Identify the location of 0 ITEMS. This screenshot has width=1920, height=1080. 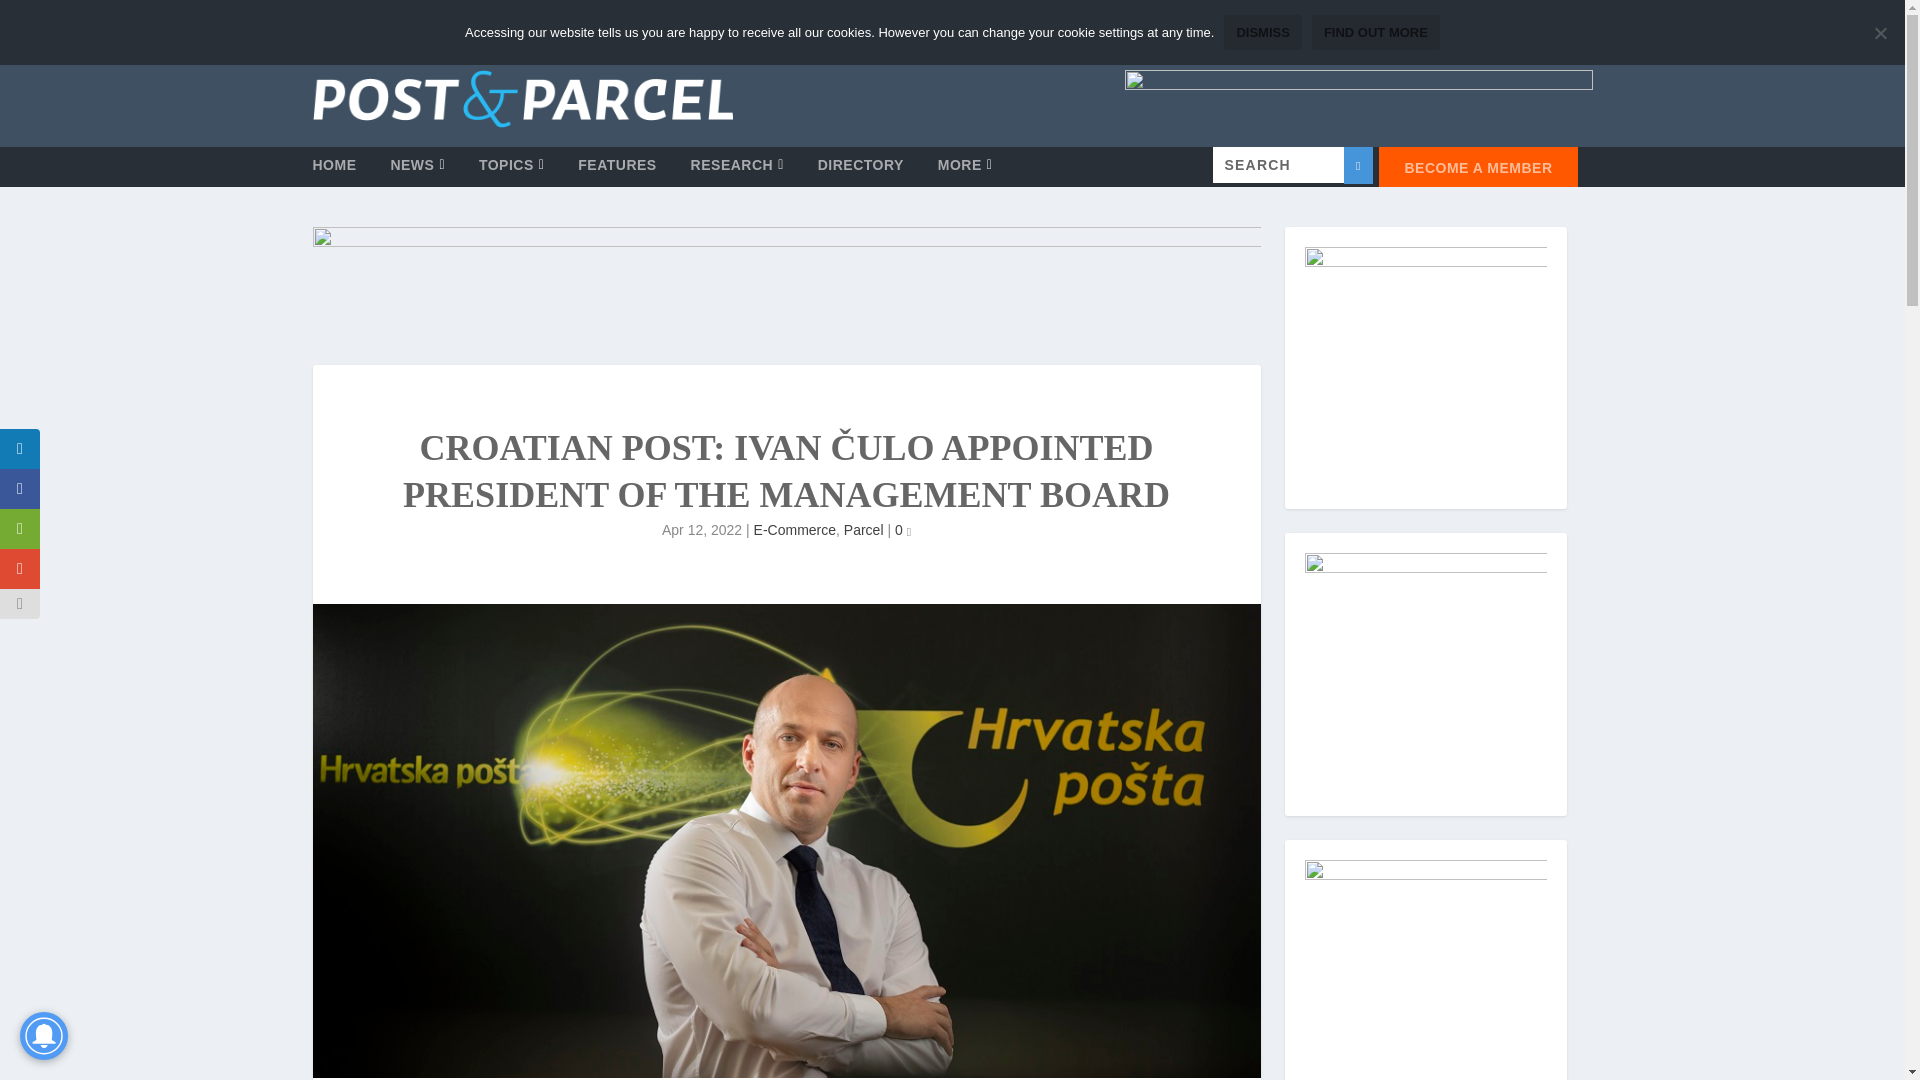
(1544, 26).